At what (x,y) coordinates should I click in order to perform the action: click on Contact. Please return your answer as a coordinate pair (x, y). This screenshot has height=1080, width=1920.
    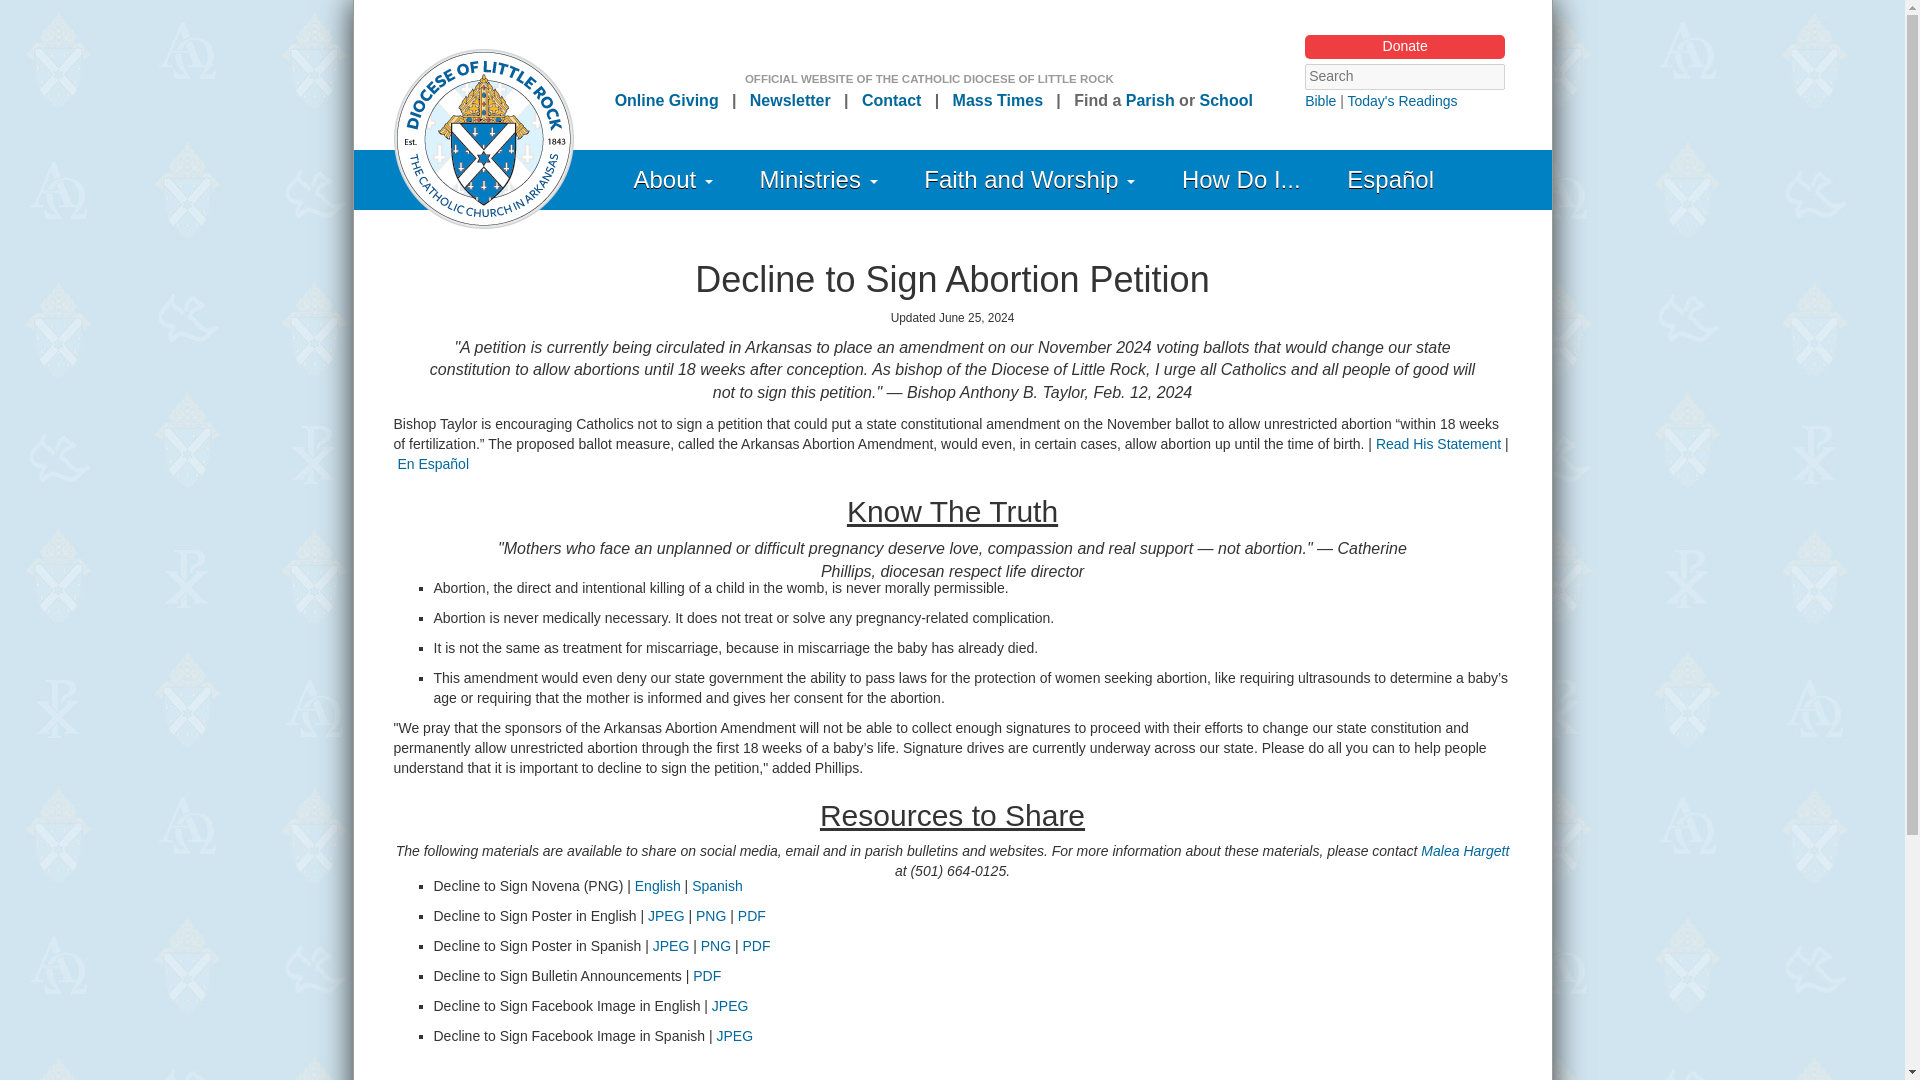
    Looking at the image, I should click on (892, 100).